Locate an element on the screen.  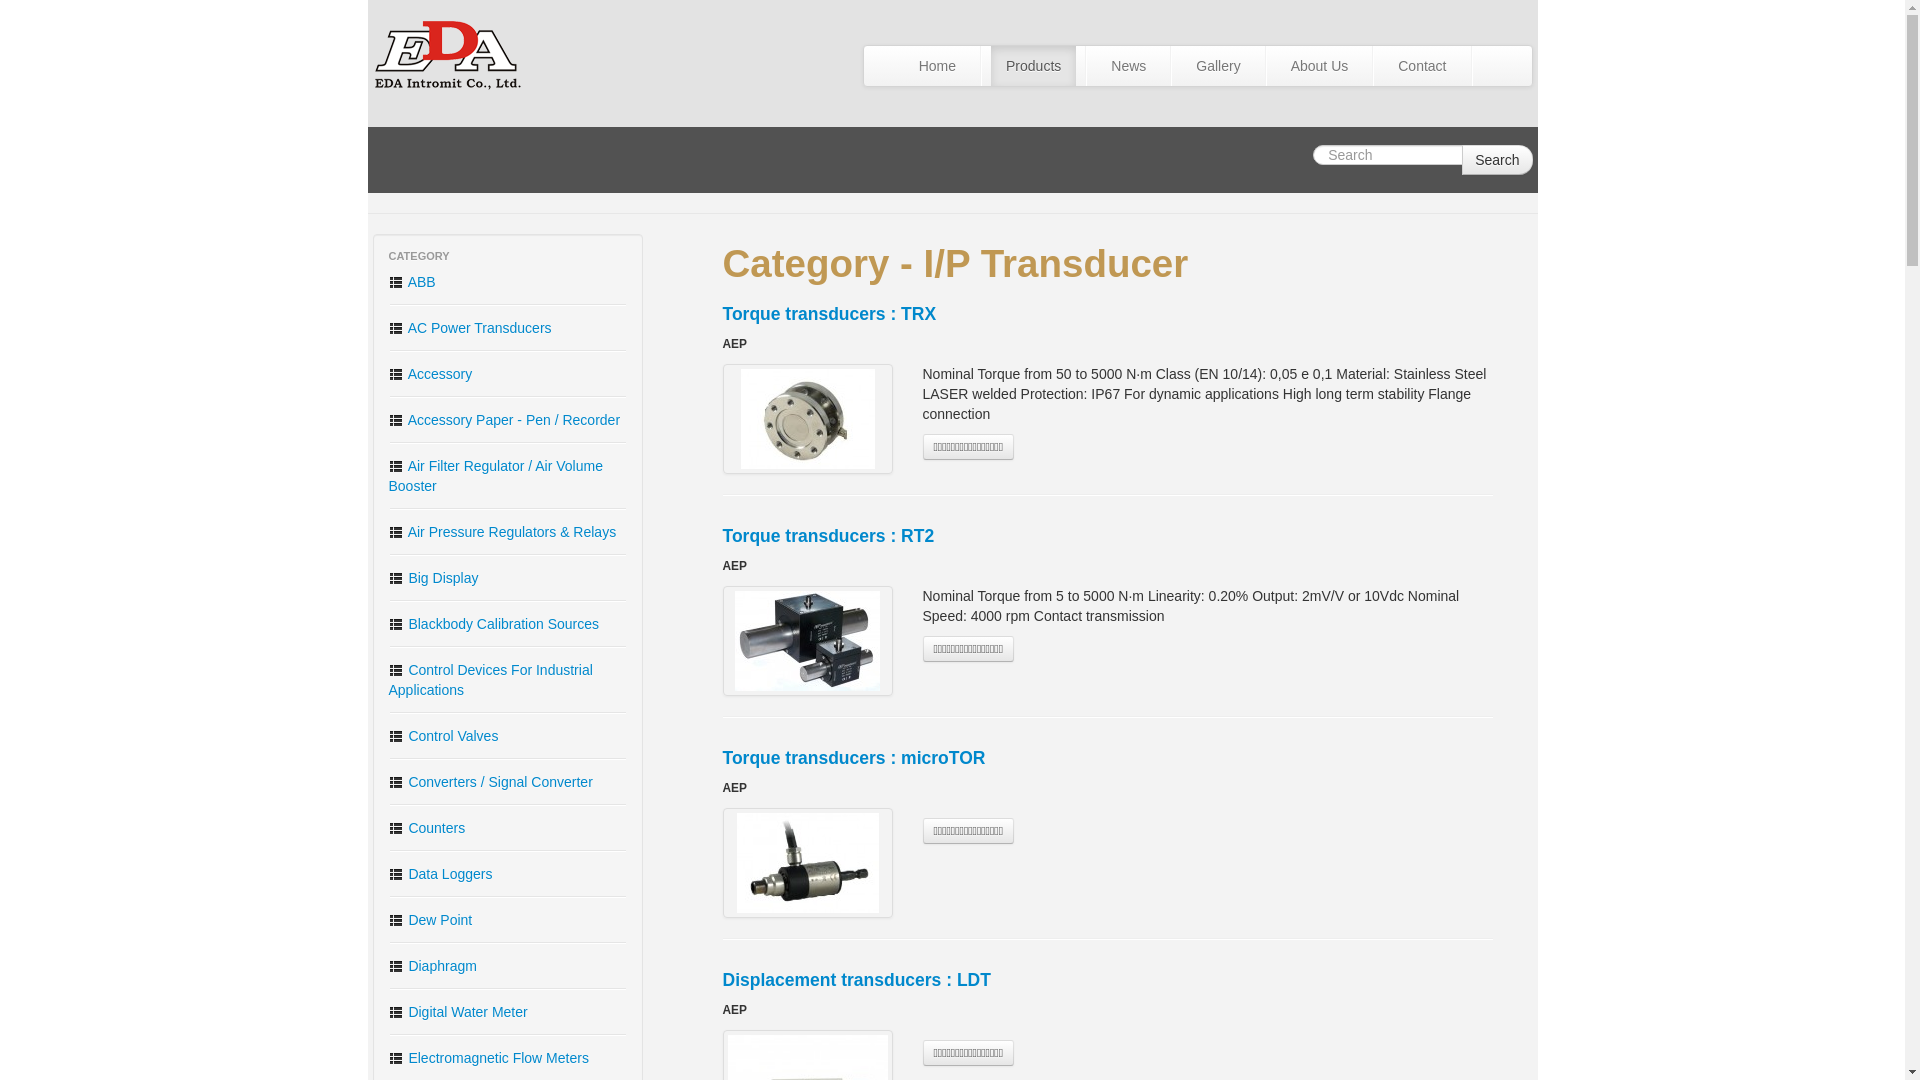
Blackbody Calibration Sources is located at coordinates (508, 624).